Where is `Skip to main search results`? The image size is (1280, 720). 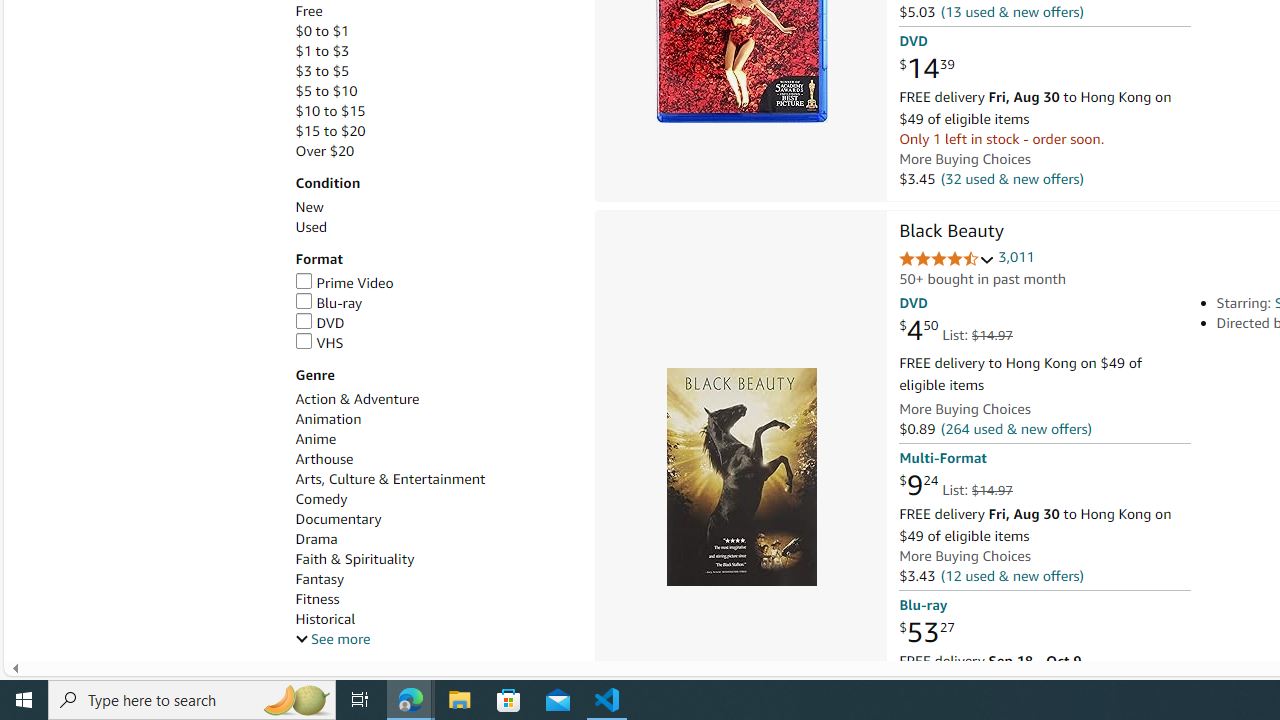
Skip to main search results is located at coordinates (88, 652).